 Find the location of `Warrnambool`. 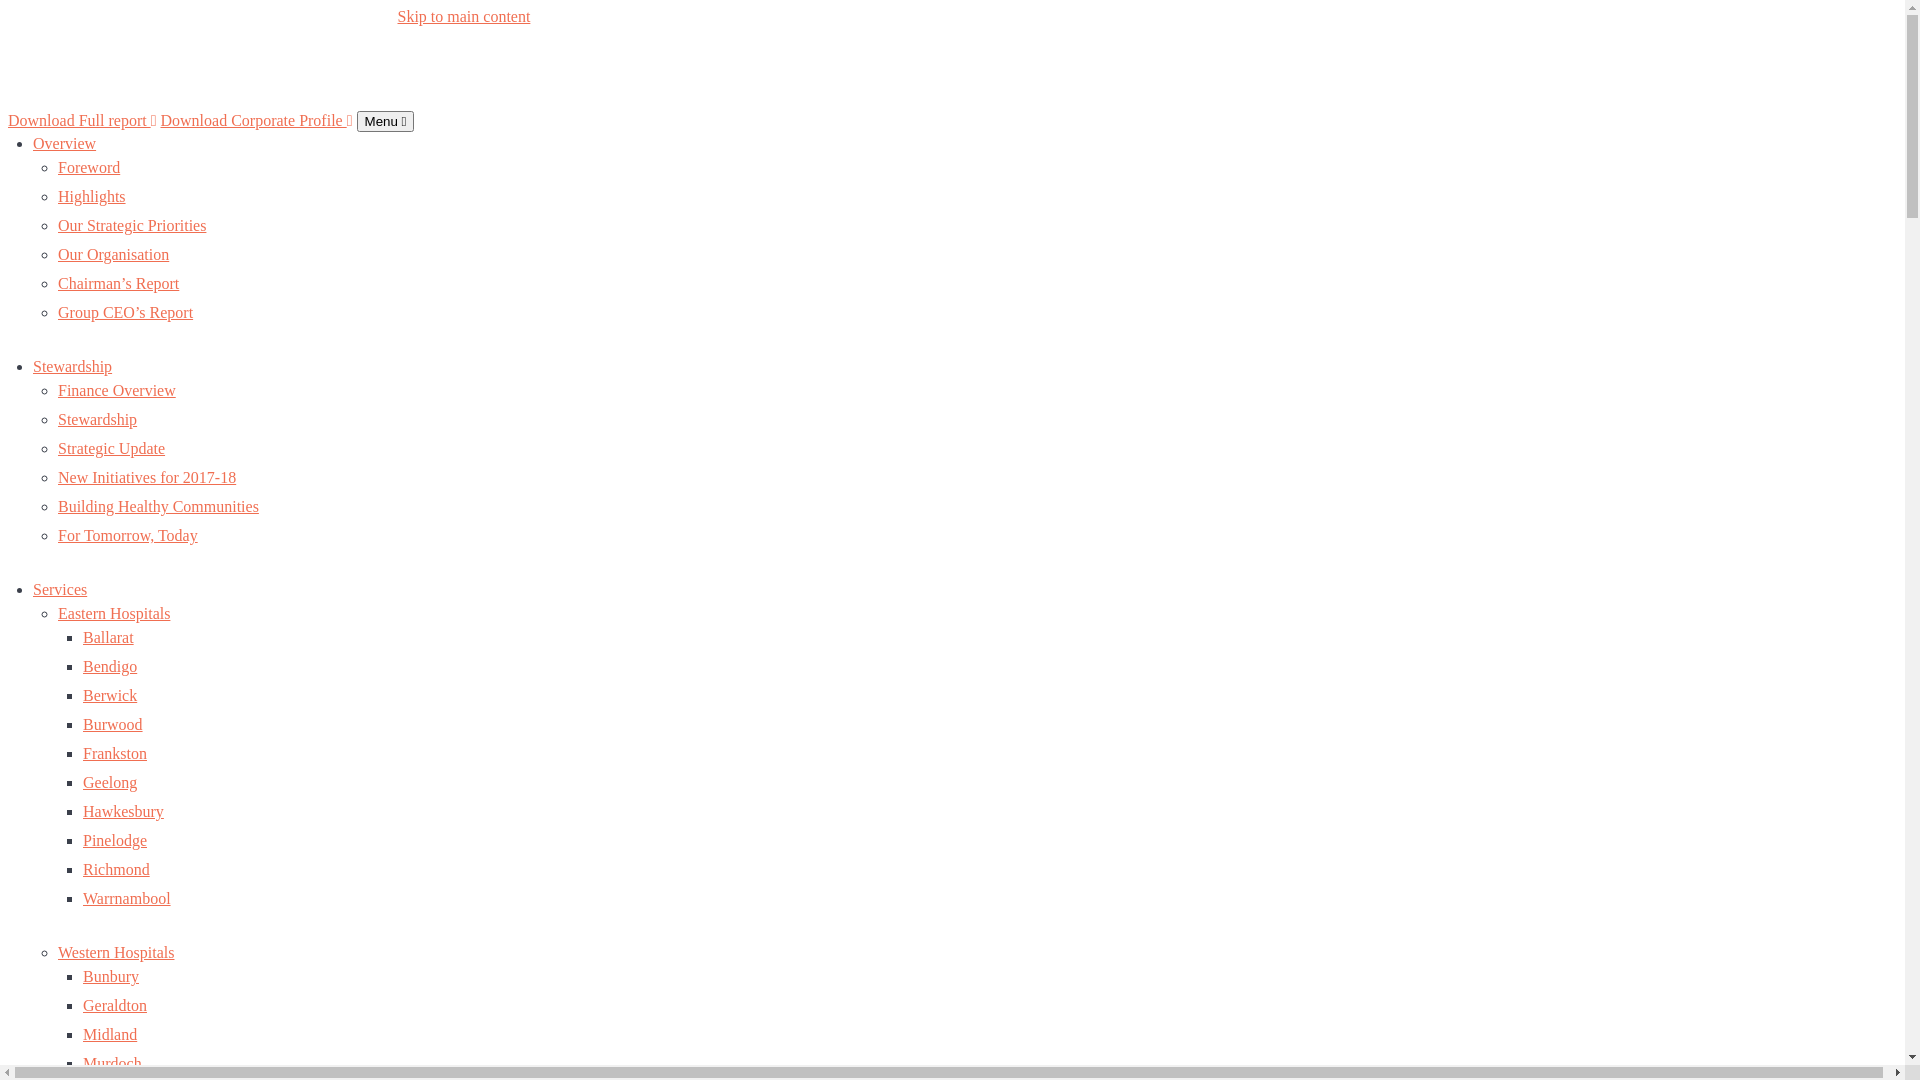

Warrnambool is located at coordinates (127, 898).